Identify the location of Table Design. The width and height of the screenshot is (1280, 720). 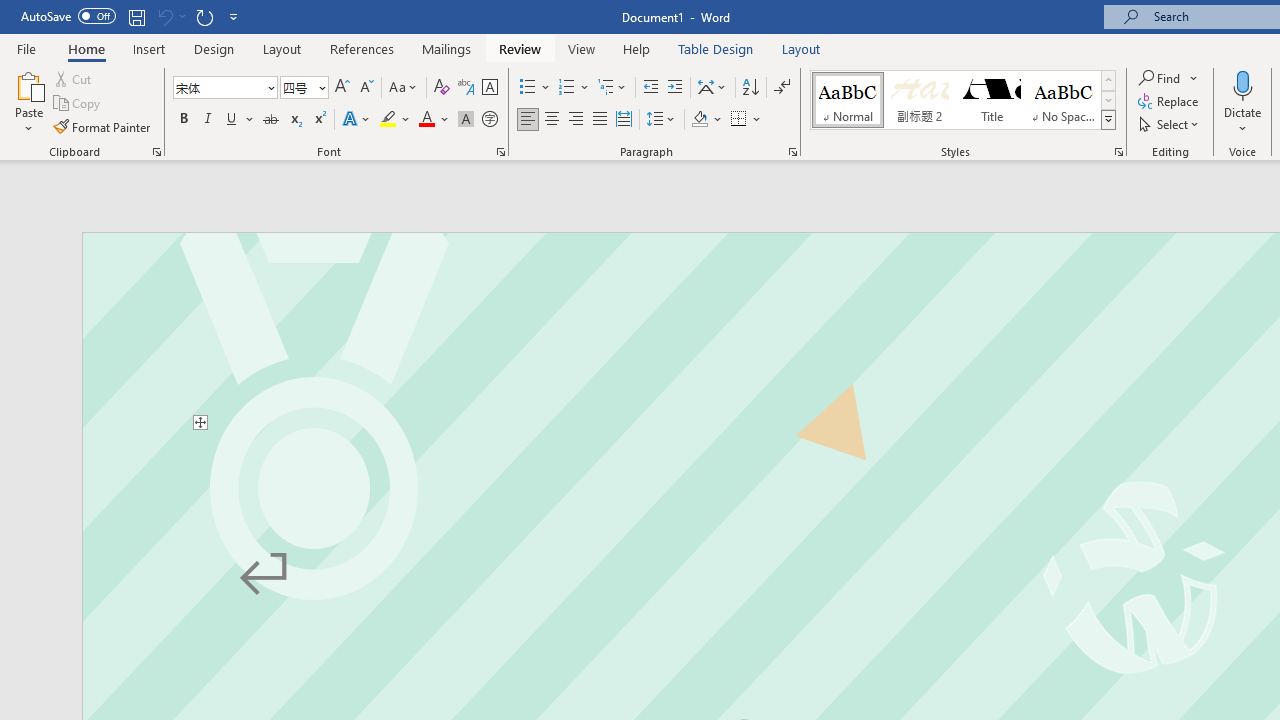
(716, 48).